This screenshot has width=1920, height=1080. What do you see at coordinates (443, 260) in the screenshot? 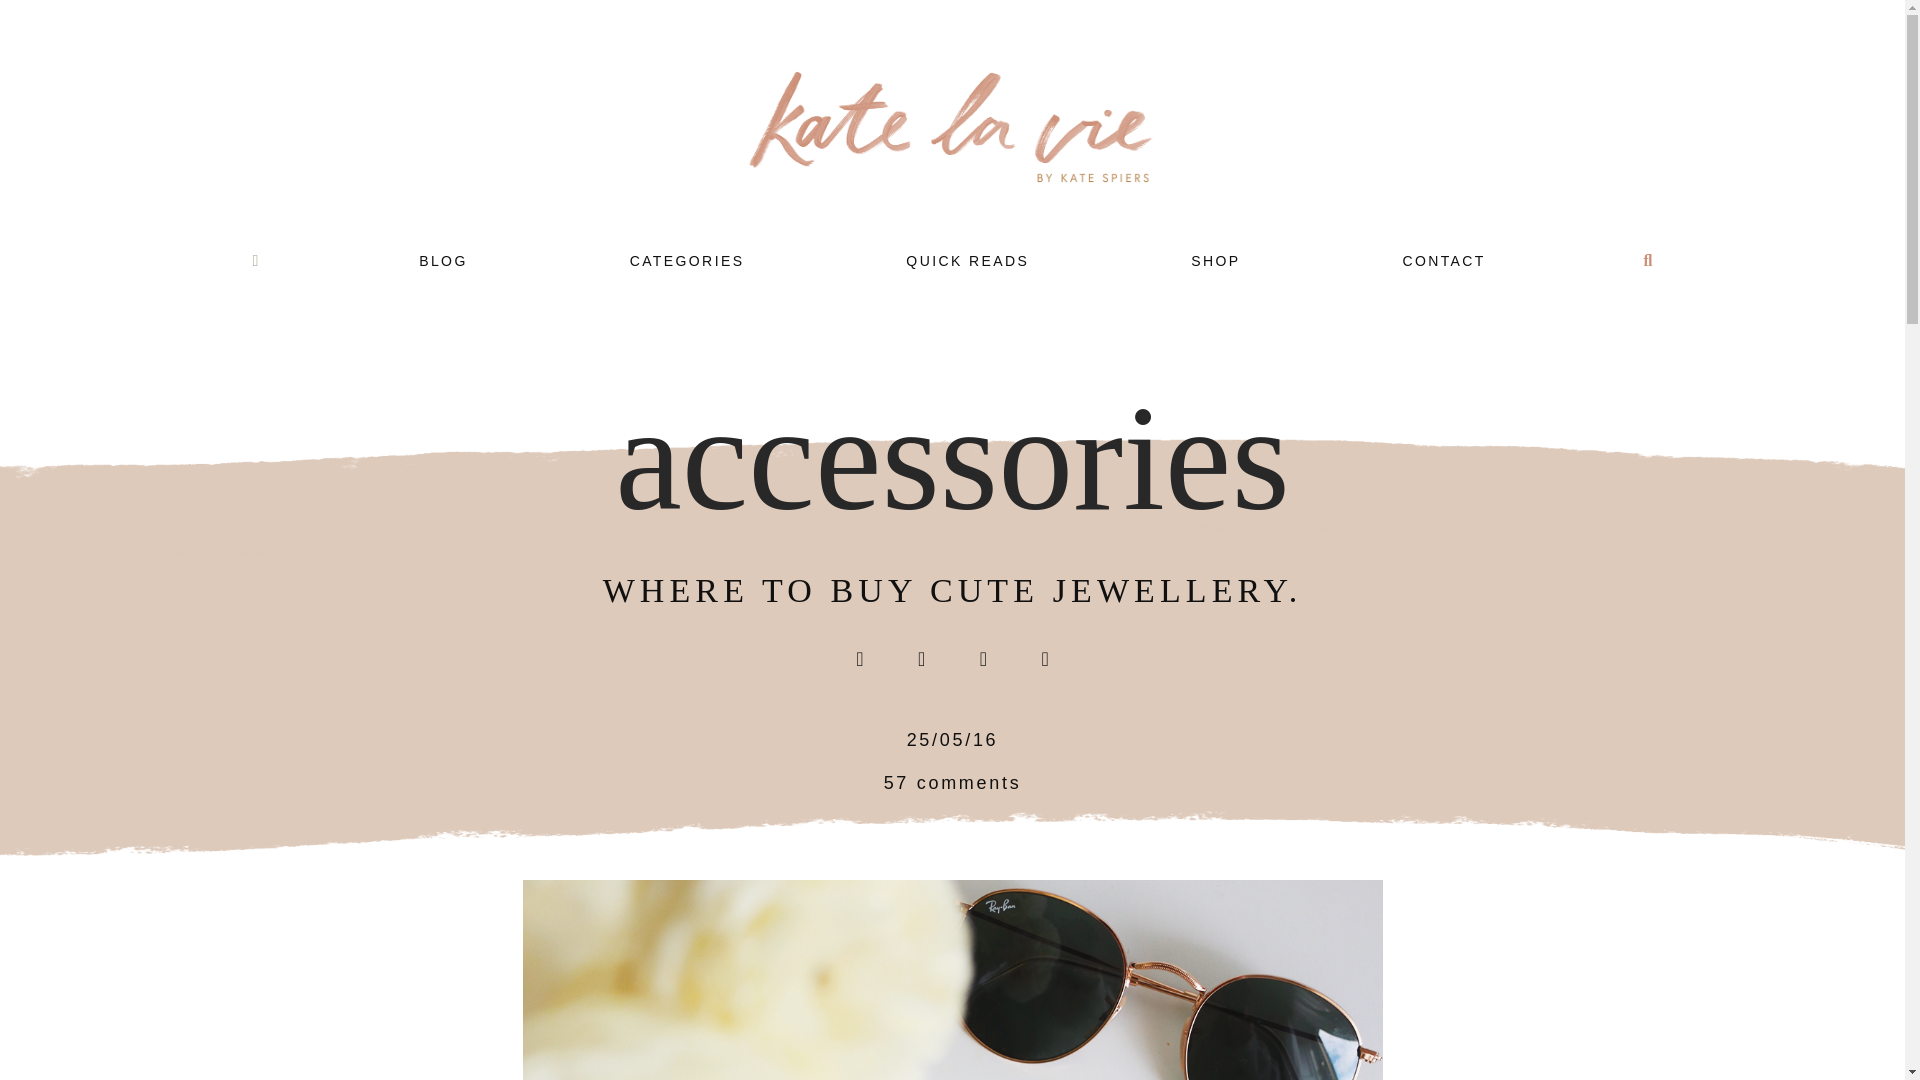
I see `BLOG` at bounding box center [443, 260].